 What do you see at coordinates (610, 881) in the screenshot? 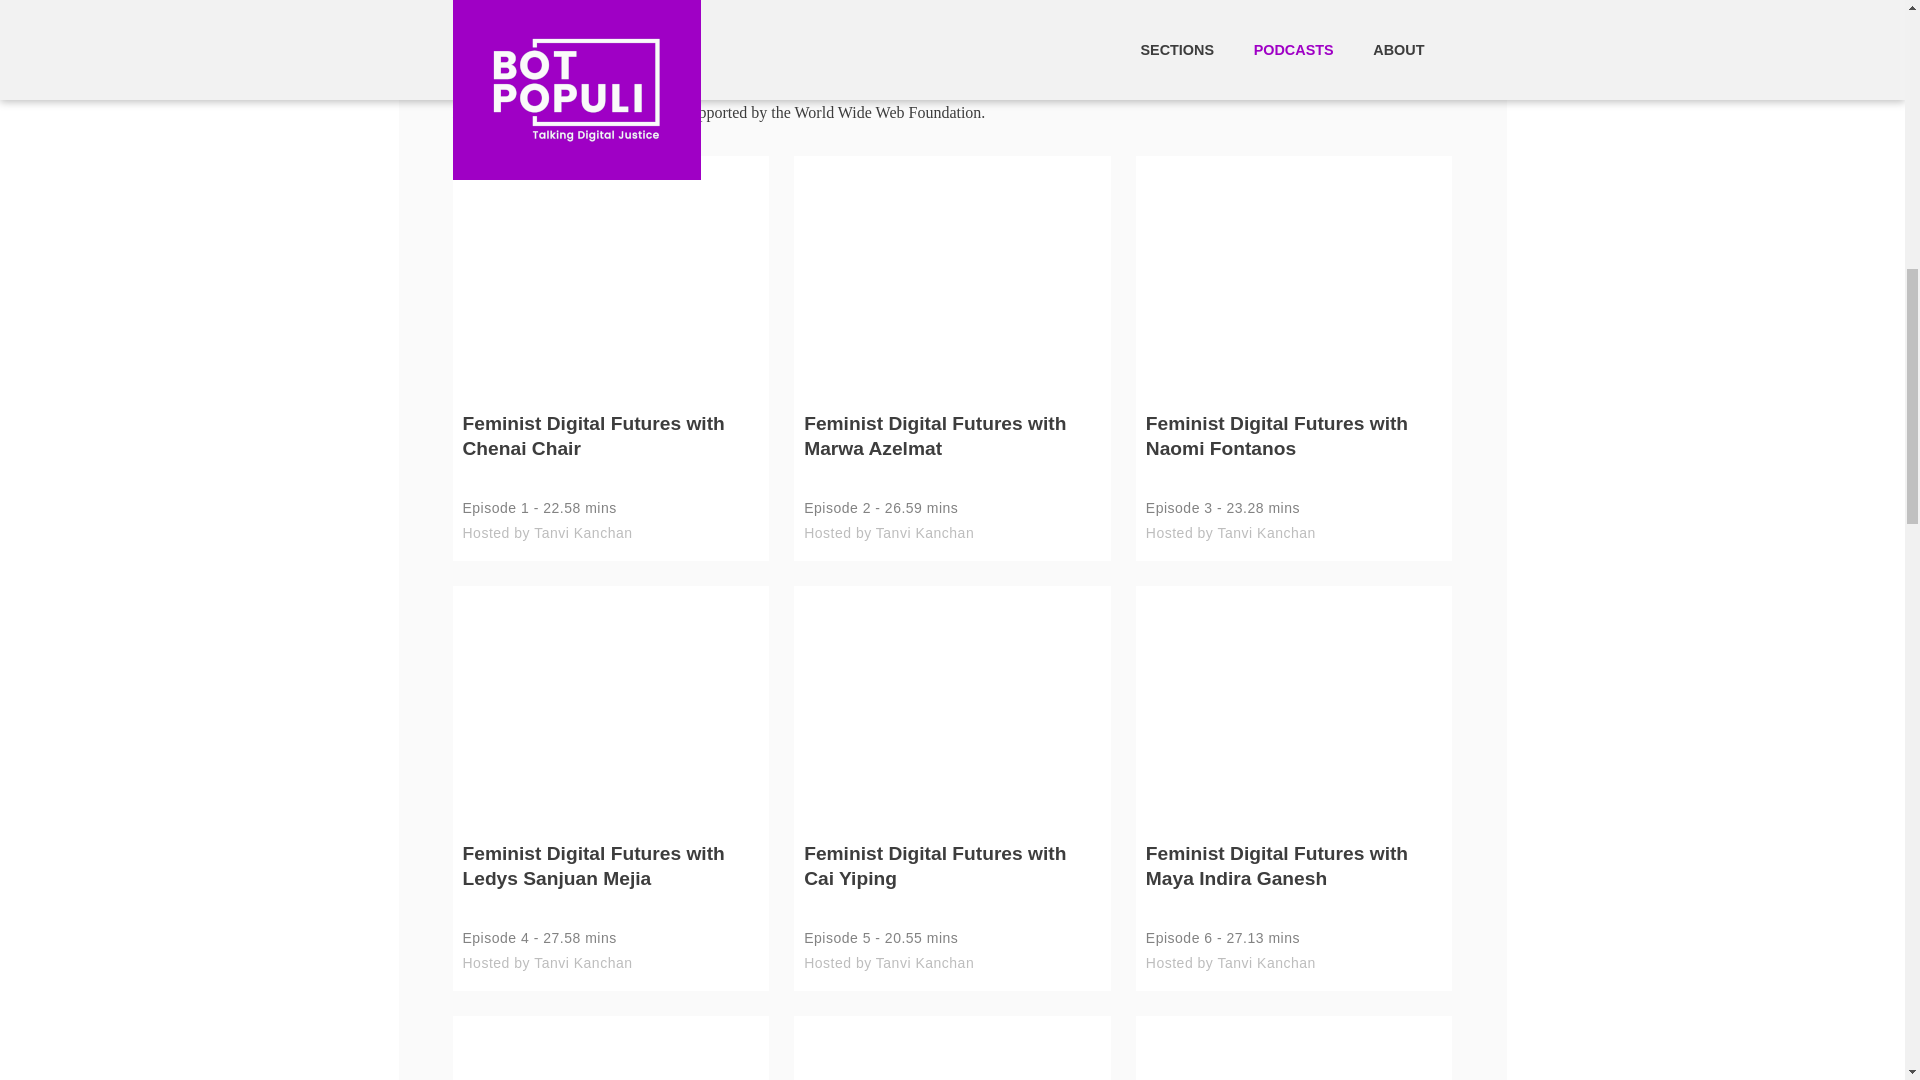
I see `Feminist Digital Futures with Ledys Sanjuan Mejia` at bounding box center [610, 881].